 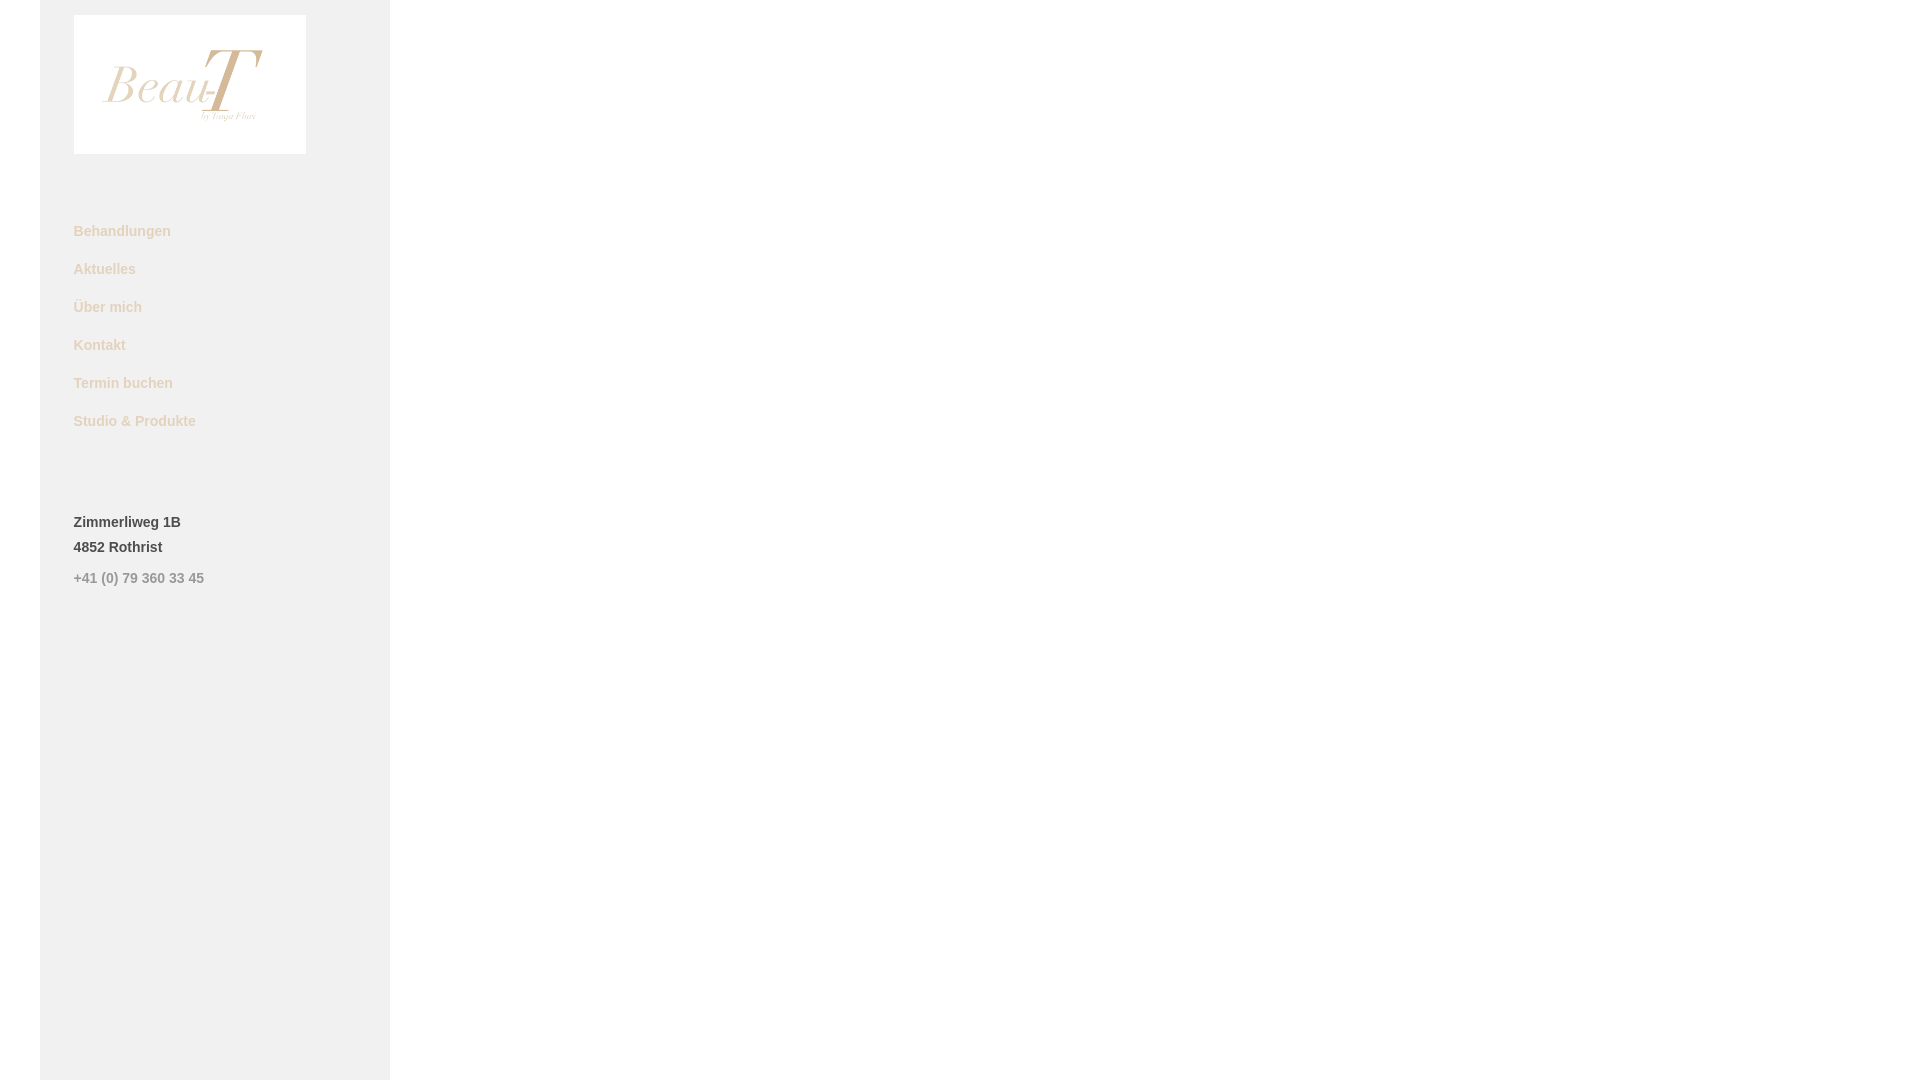 What do you see at coordinates (216, 383) in the screenshot?
I see `Termin buchen` at bounding box center [216, 383].